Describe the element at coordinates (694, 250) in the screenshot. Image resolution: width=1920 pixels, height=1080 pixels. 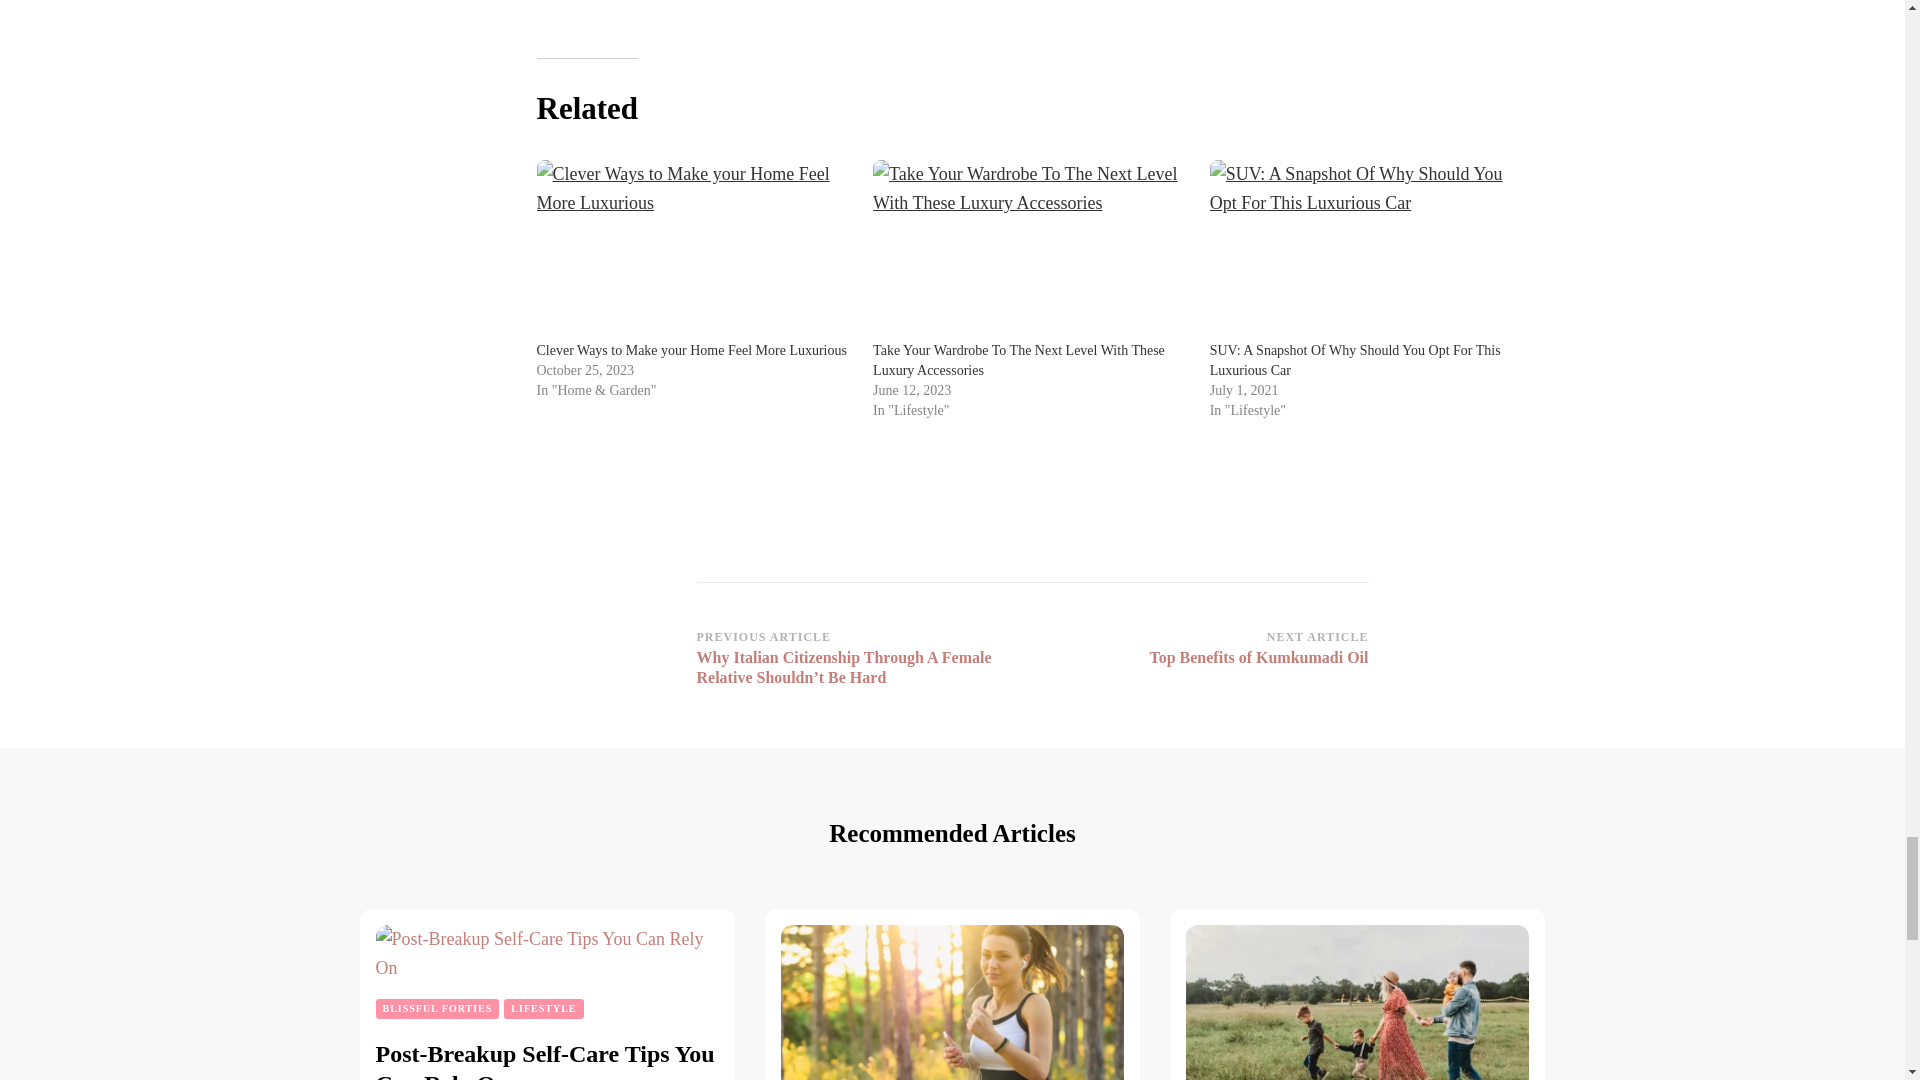
I see `Clever Ways to Make your Home Feel More Luxurious` at that location.